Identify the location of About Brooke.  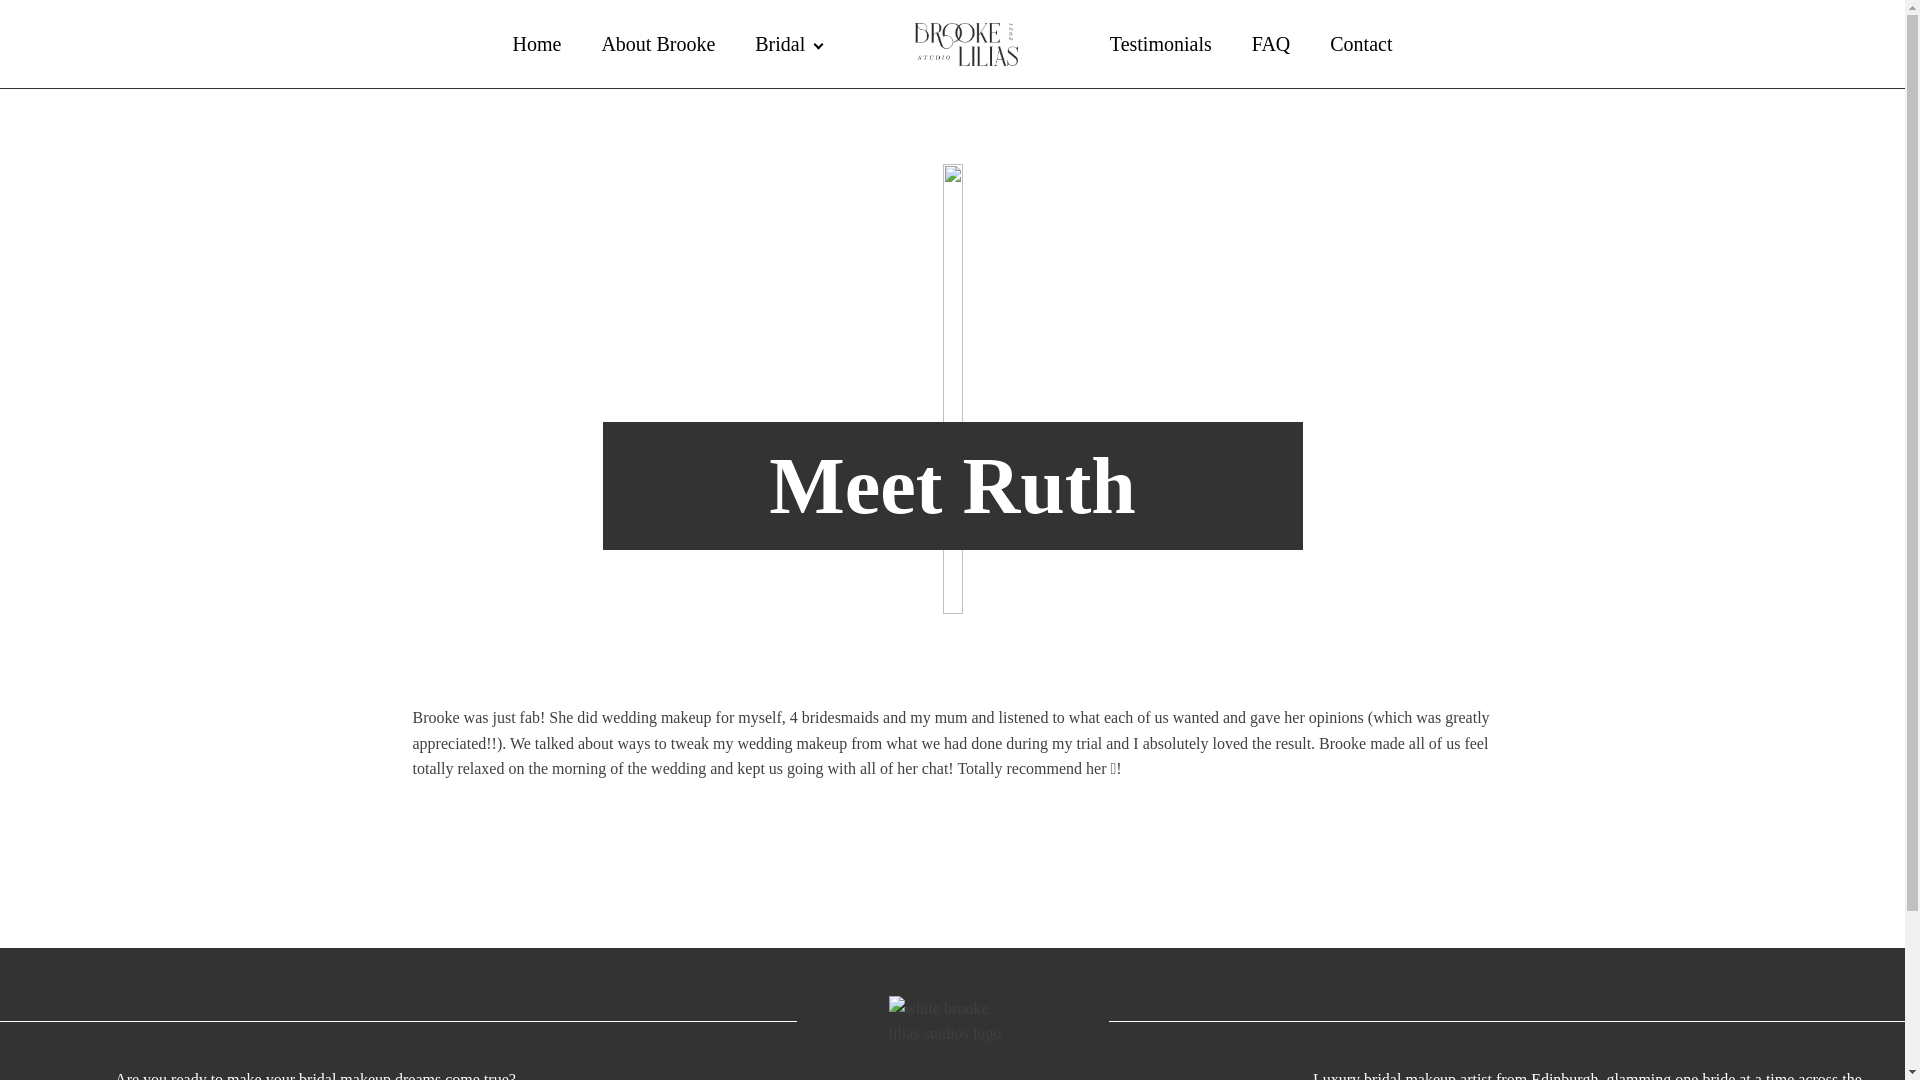
(658, 43).